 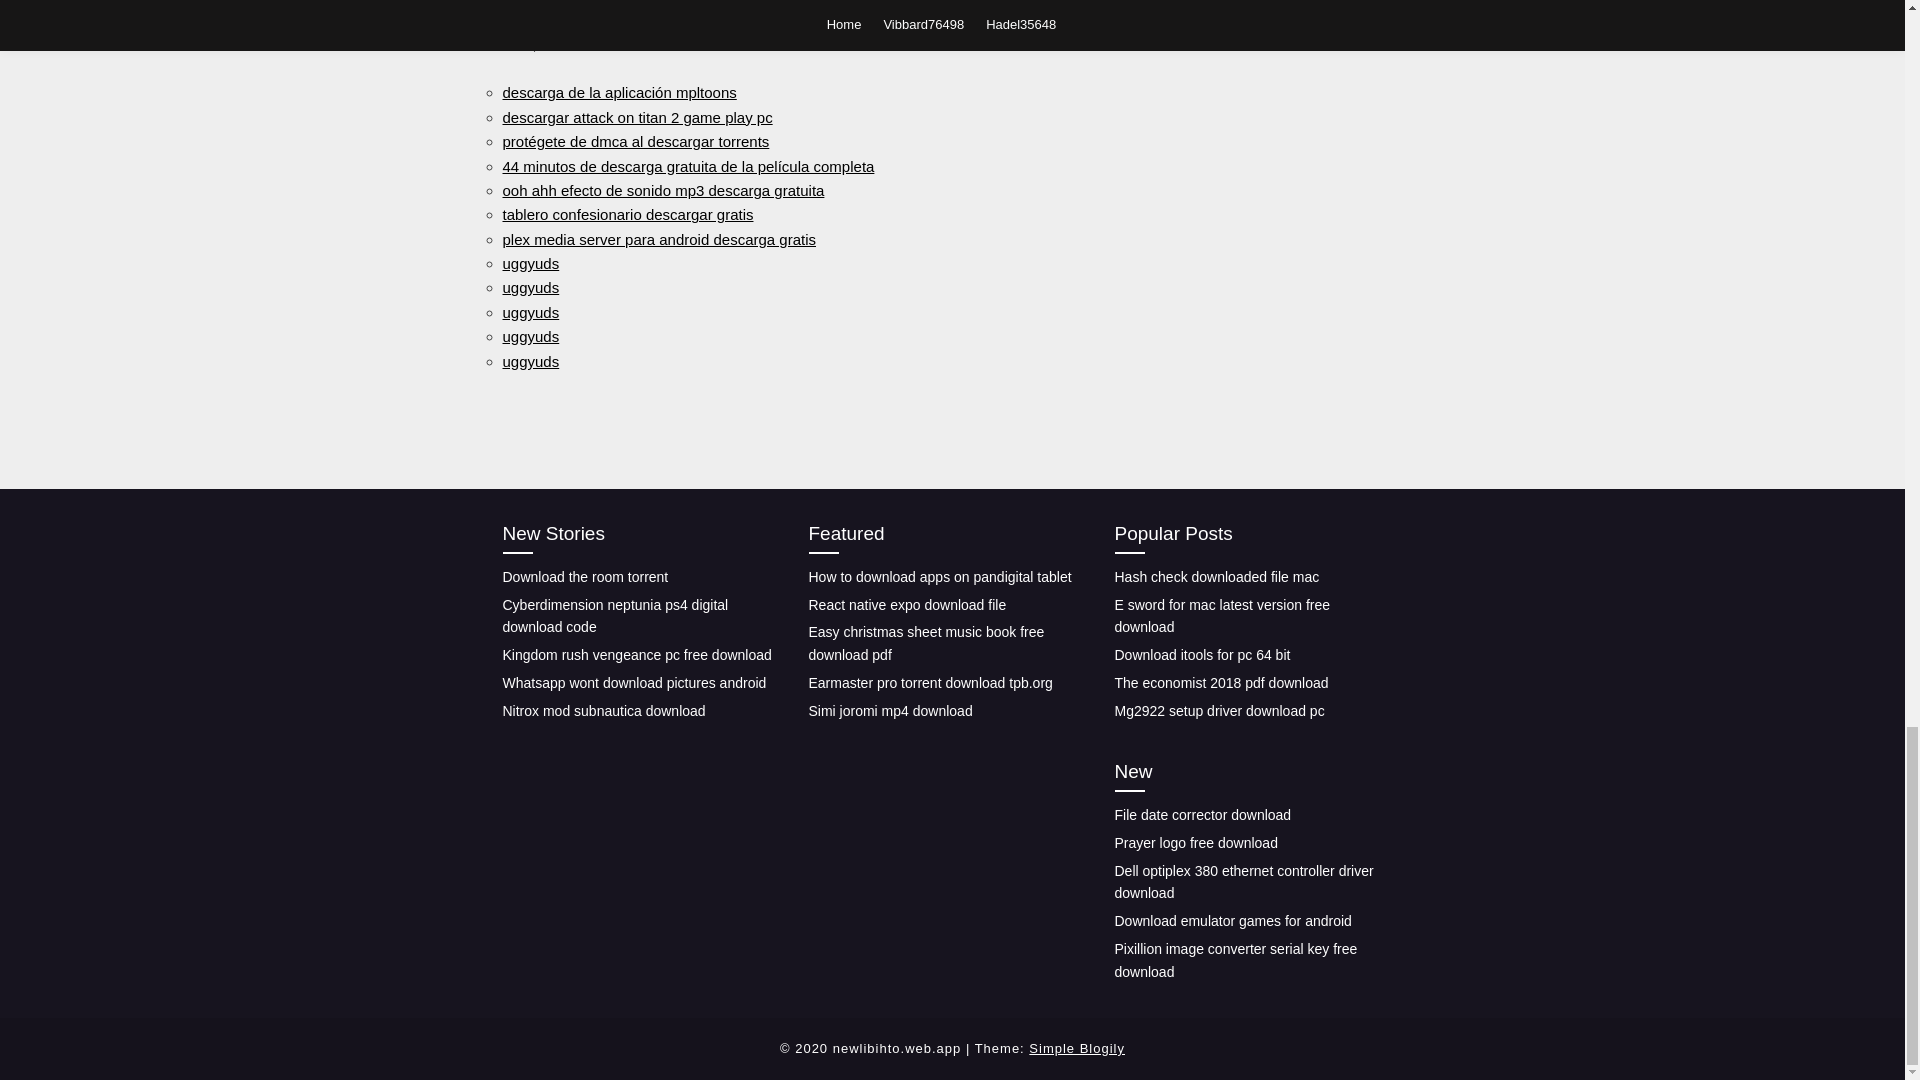 What do you see at coordinates (1218, 710) in the screenshot?
I see `Mg2922 setup driver download pc` at bounding box center [1218, 710].